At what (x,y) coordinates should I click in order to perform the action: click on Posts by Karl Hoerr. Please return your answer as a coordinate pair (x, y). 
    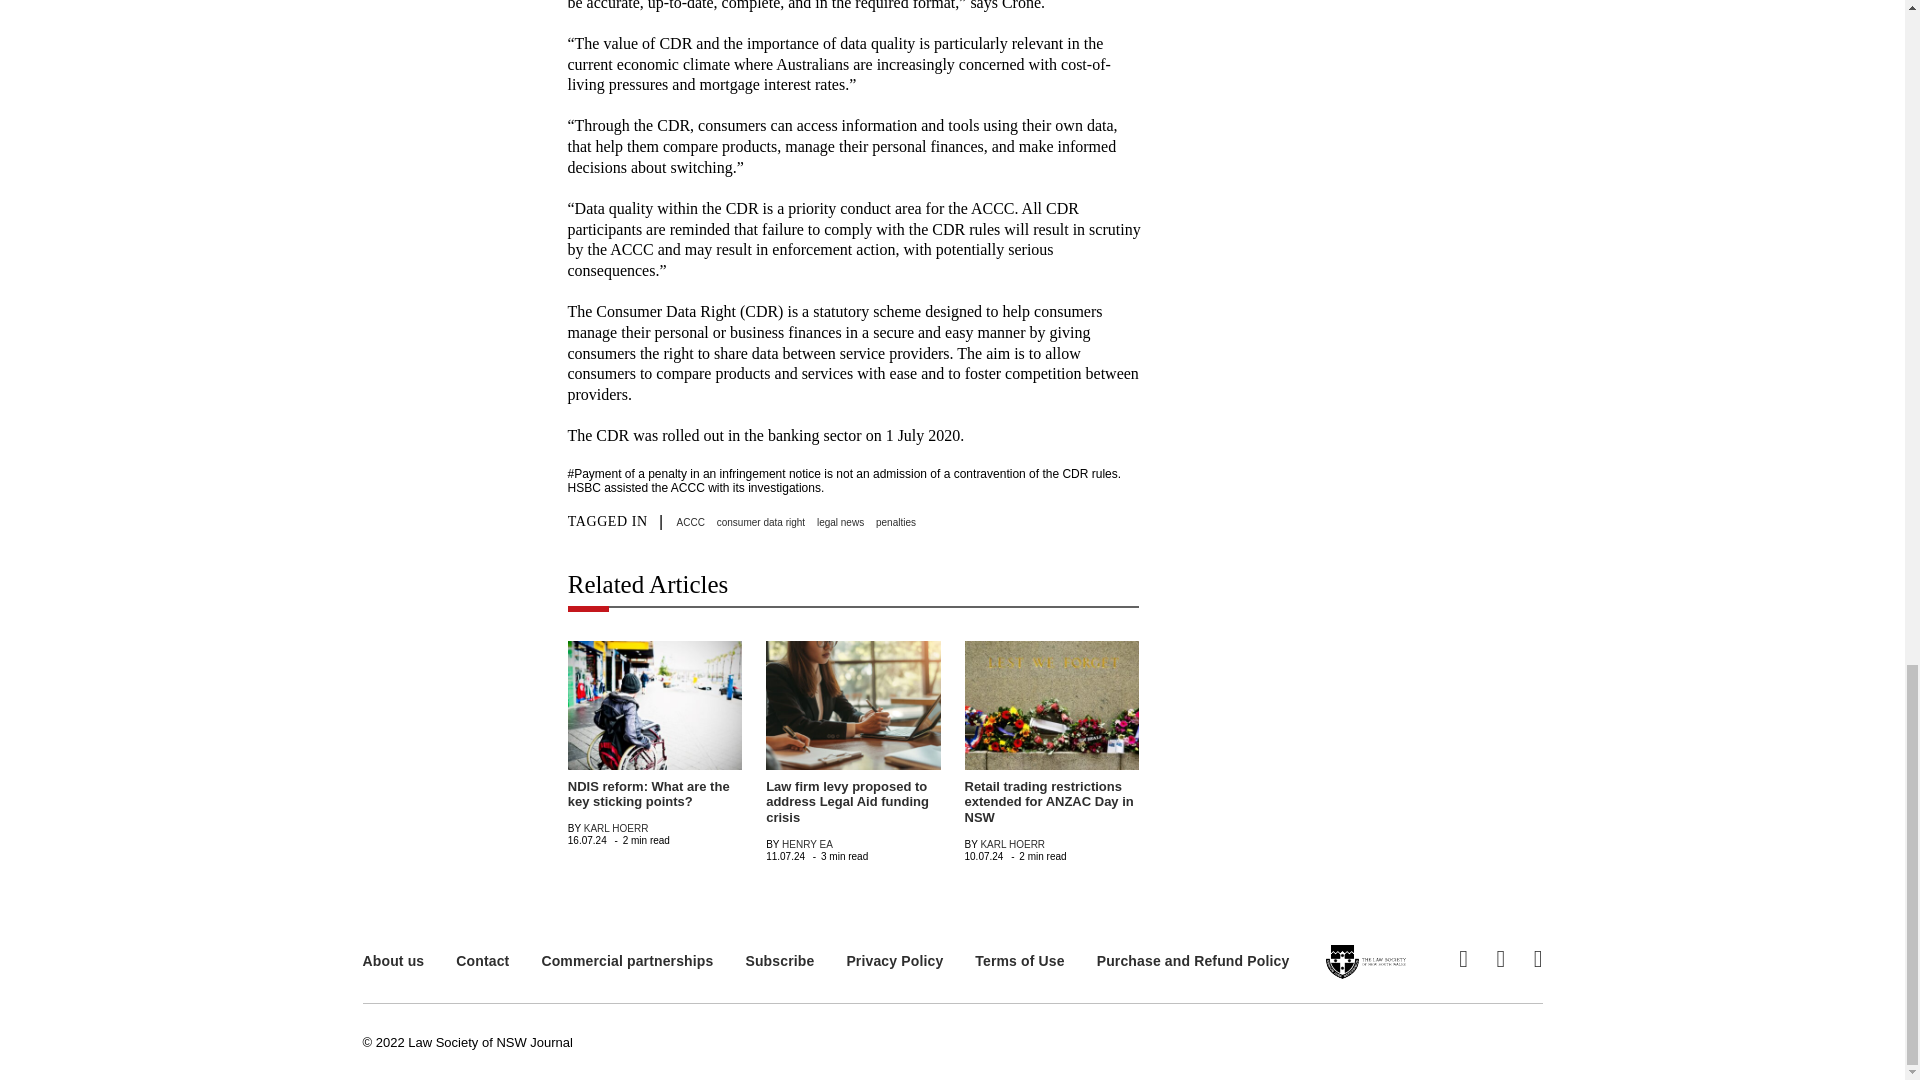
    Looking at the image, I should click on (616, 828).